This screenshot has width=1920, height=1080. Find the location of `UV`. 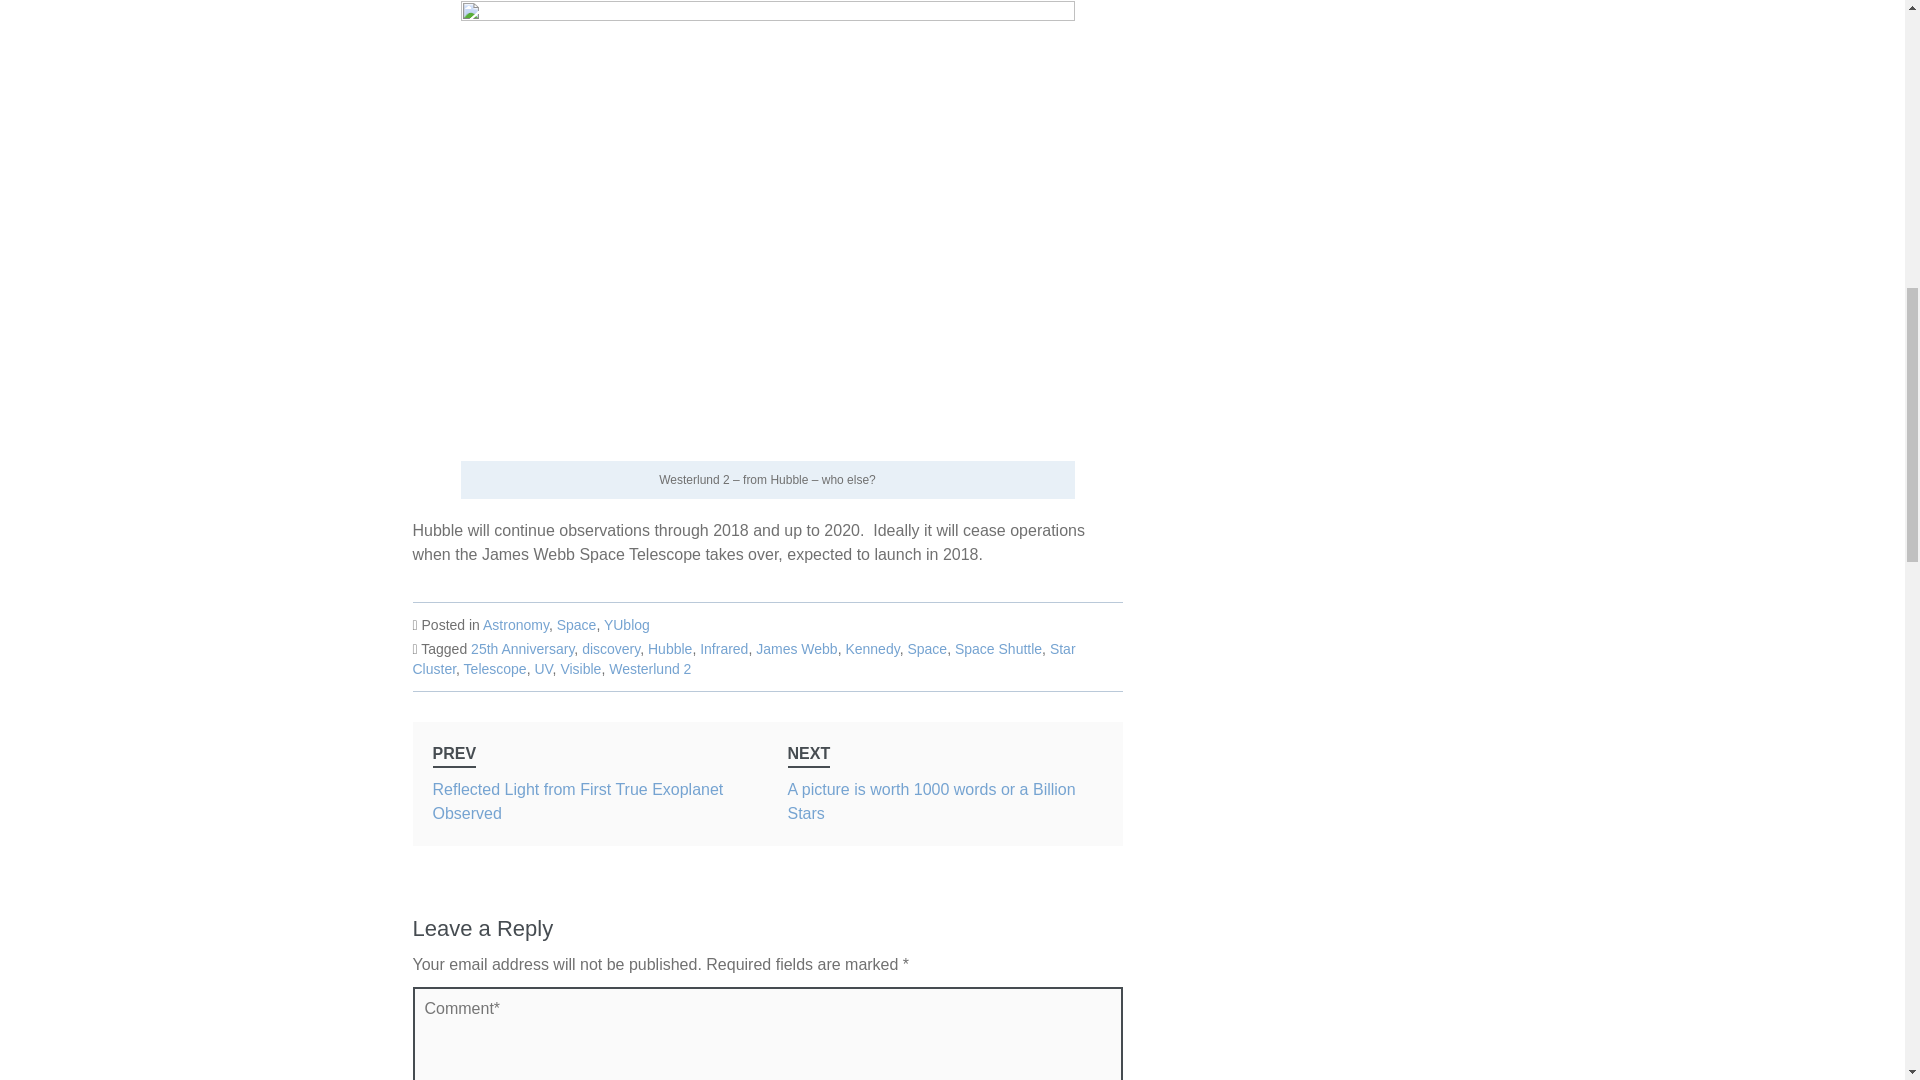

UV is located at coordinates (589, 784).